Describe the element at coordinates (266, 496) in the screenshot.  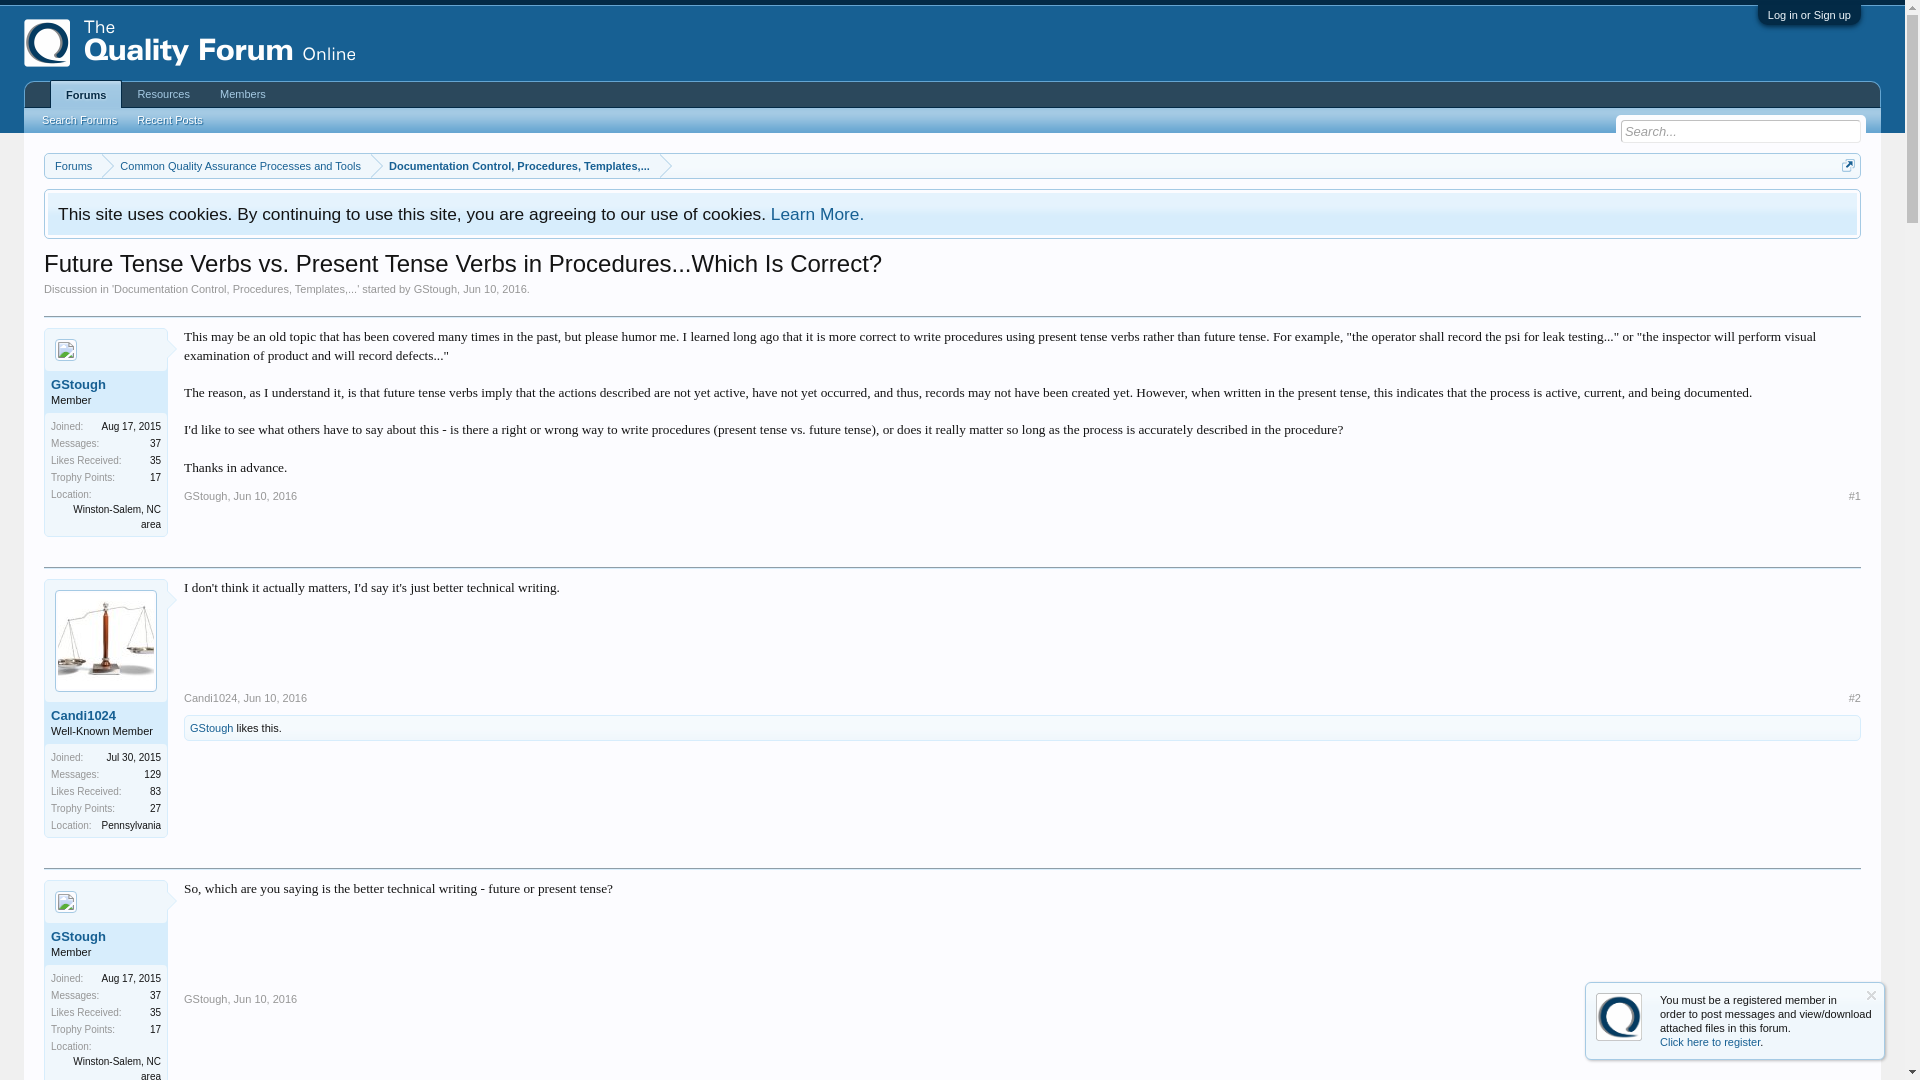
I see `Permalink` at that location.